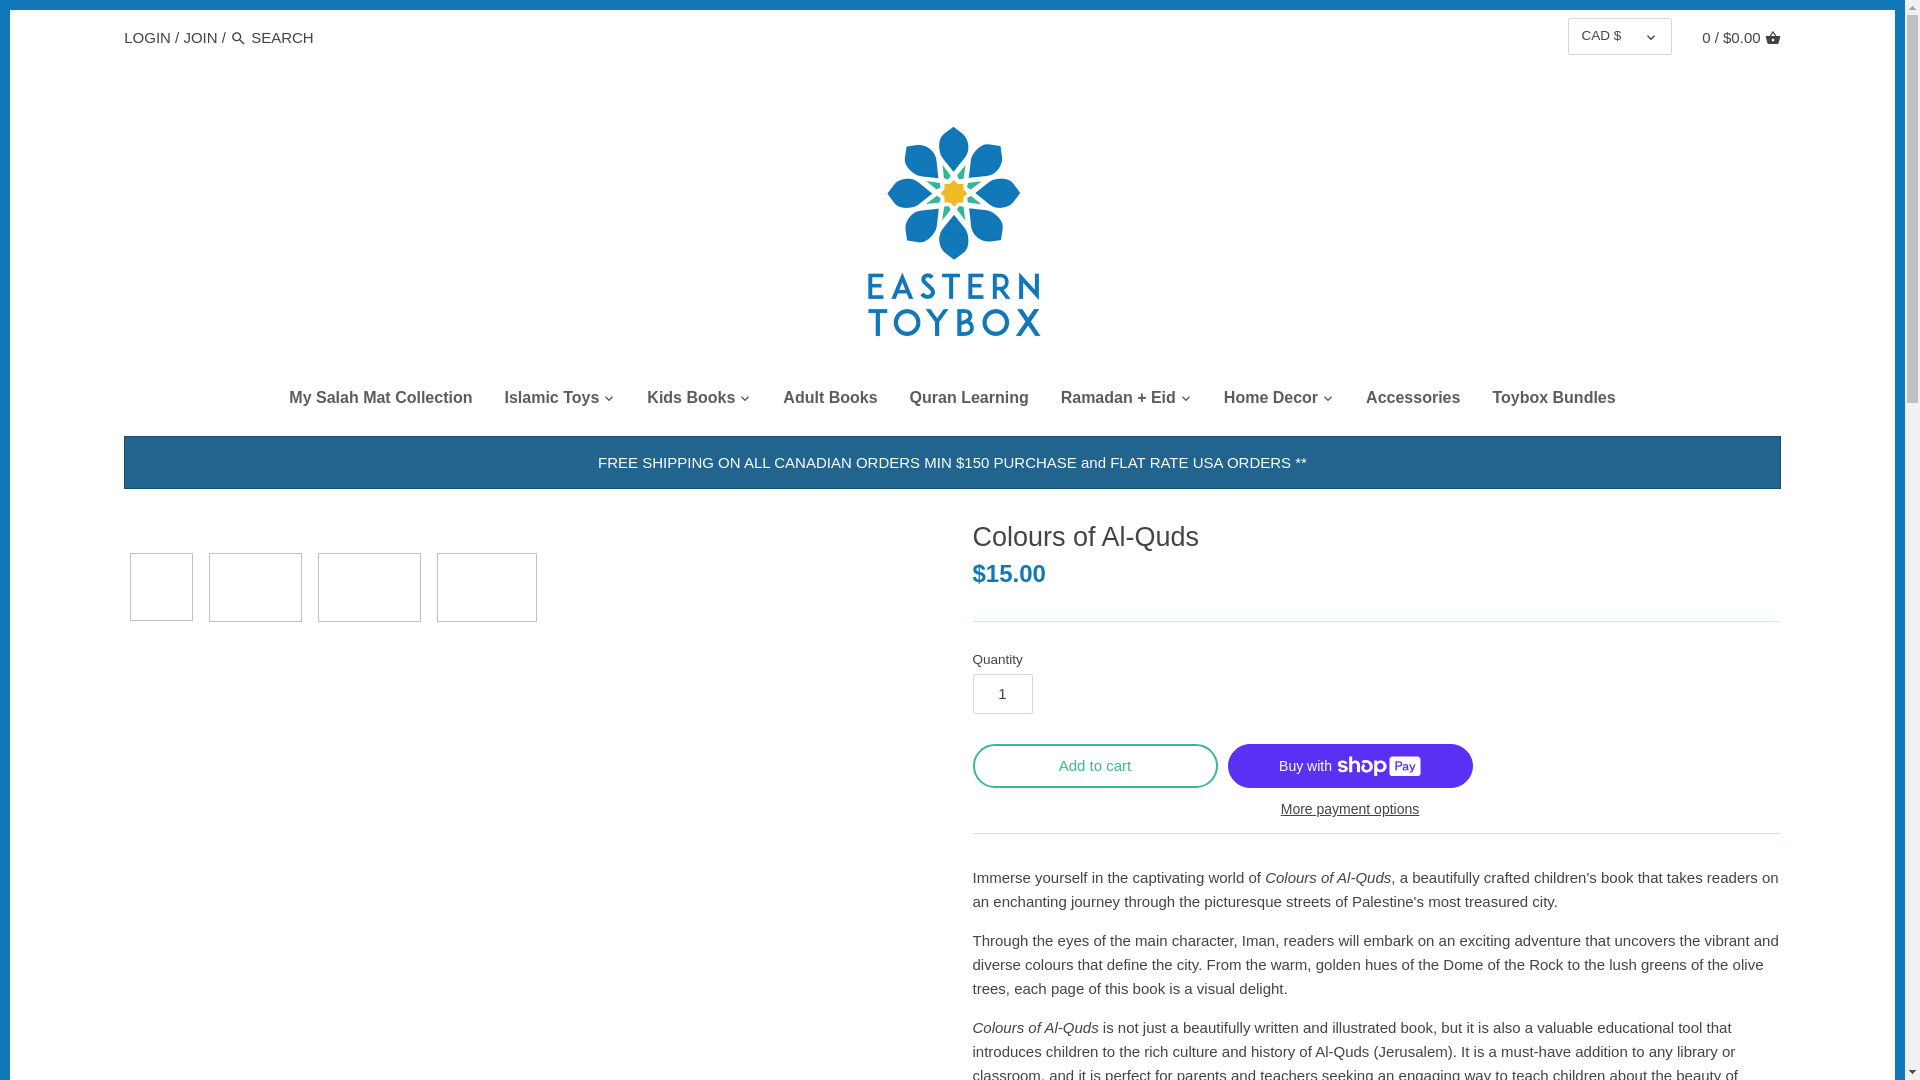  Describe the element at coordinates (238, 38) in the screenshot. I see `Search` at that location.